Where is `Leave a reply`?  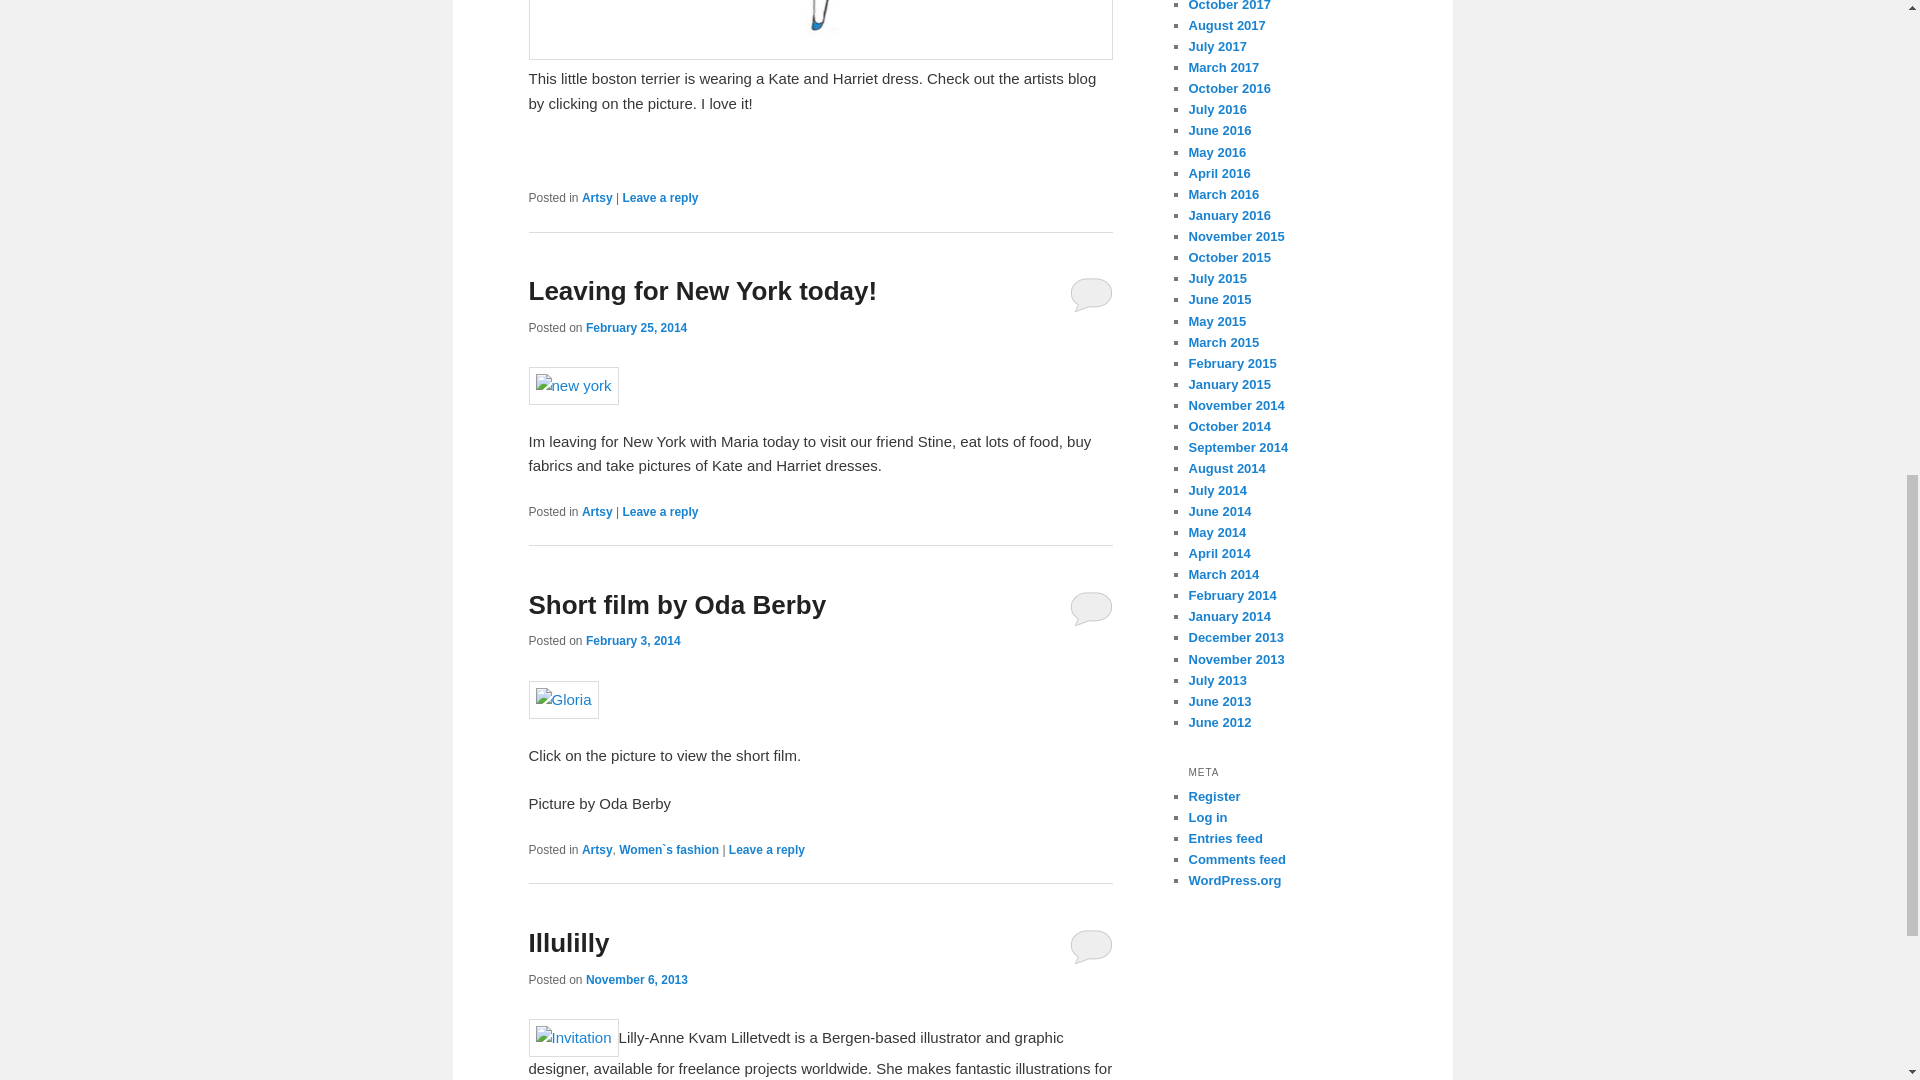 Leave a reply is located at coordinates (766, 850).